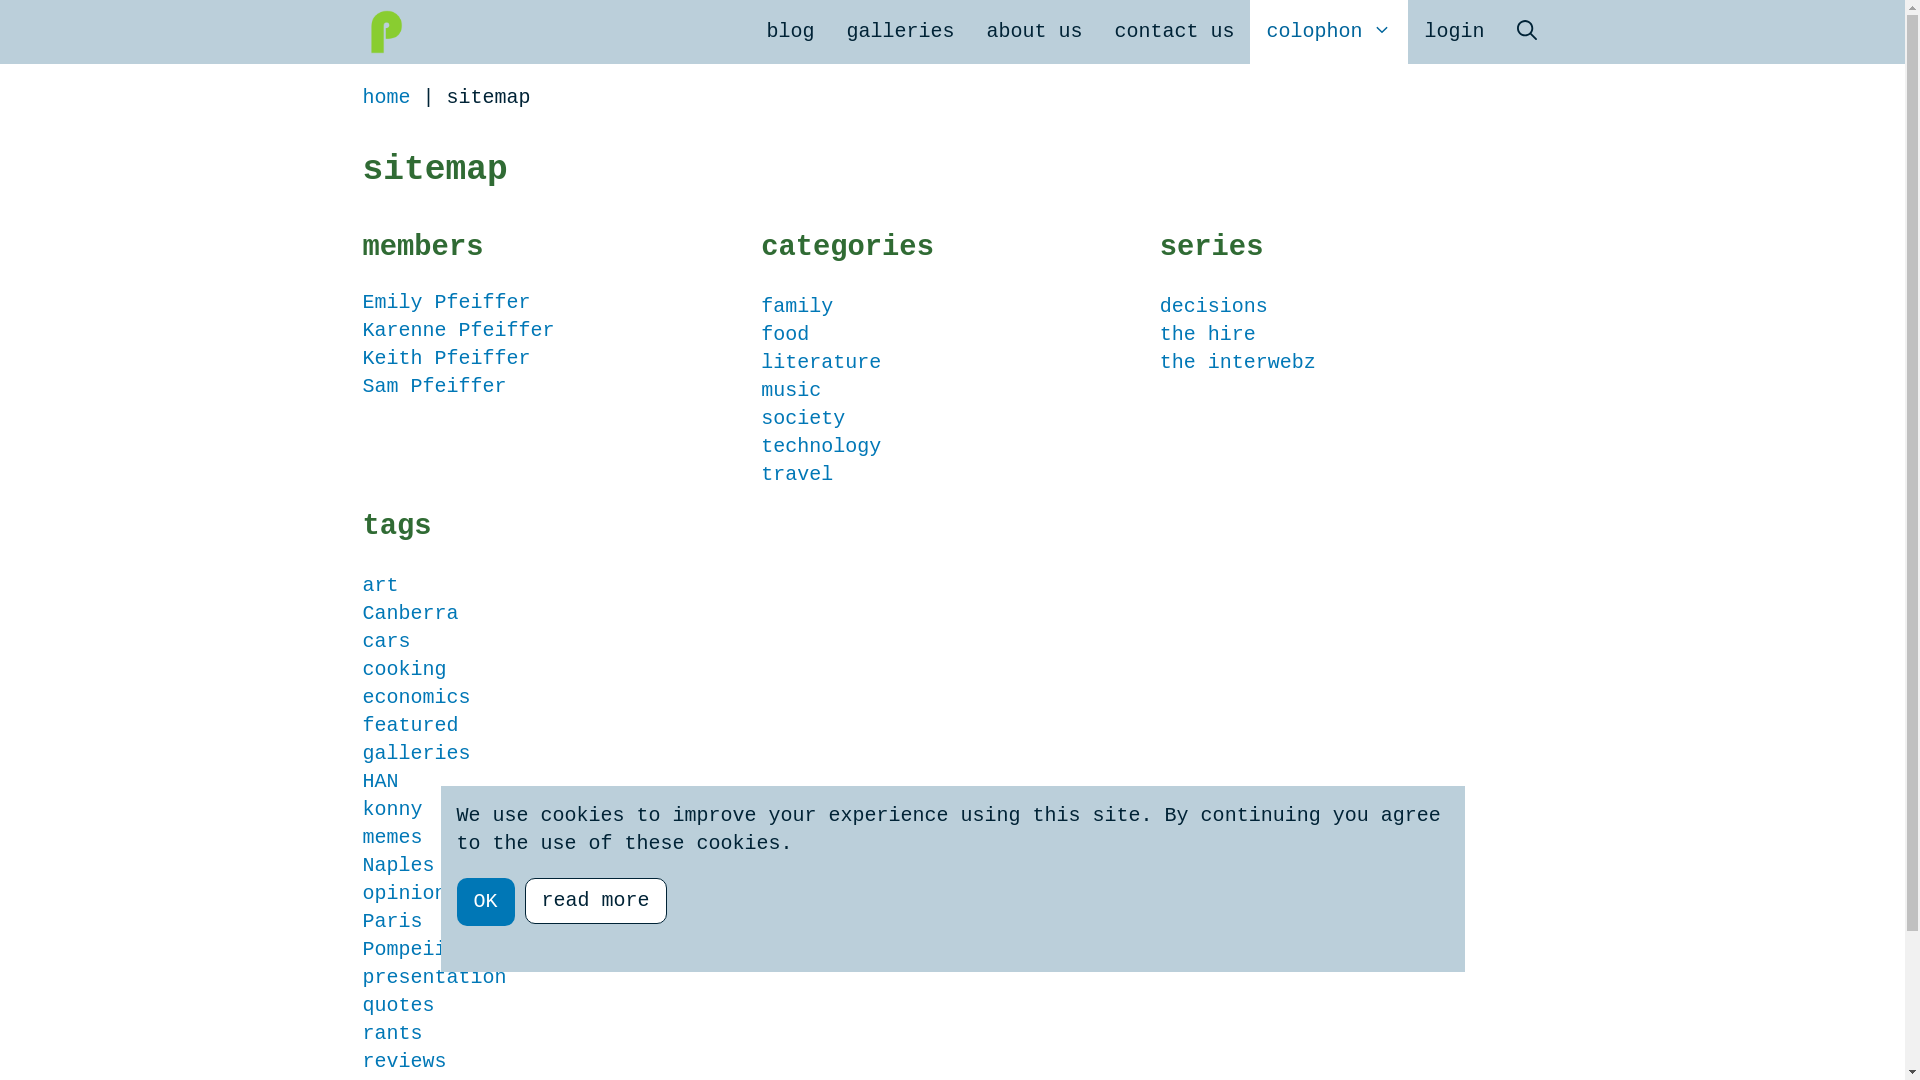 The image size is (1920, 1080). I want to click on pfeiffer family: the website, so click(384, 32).